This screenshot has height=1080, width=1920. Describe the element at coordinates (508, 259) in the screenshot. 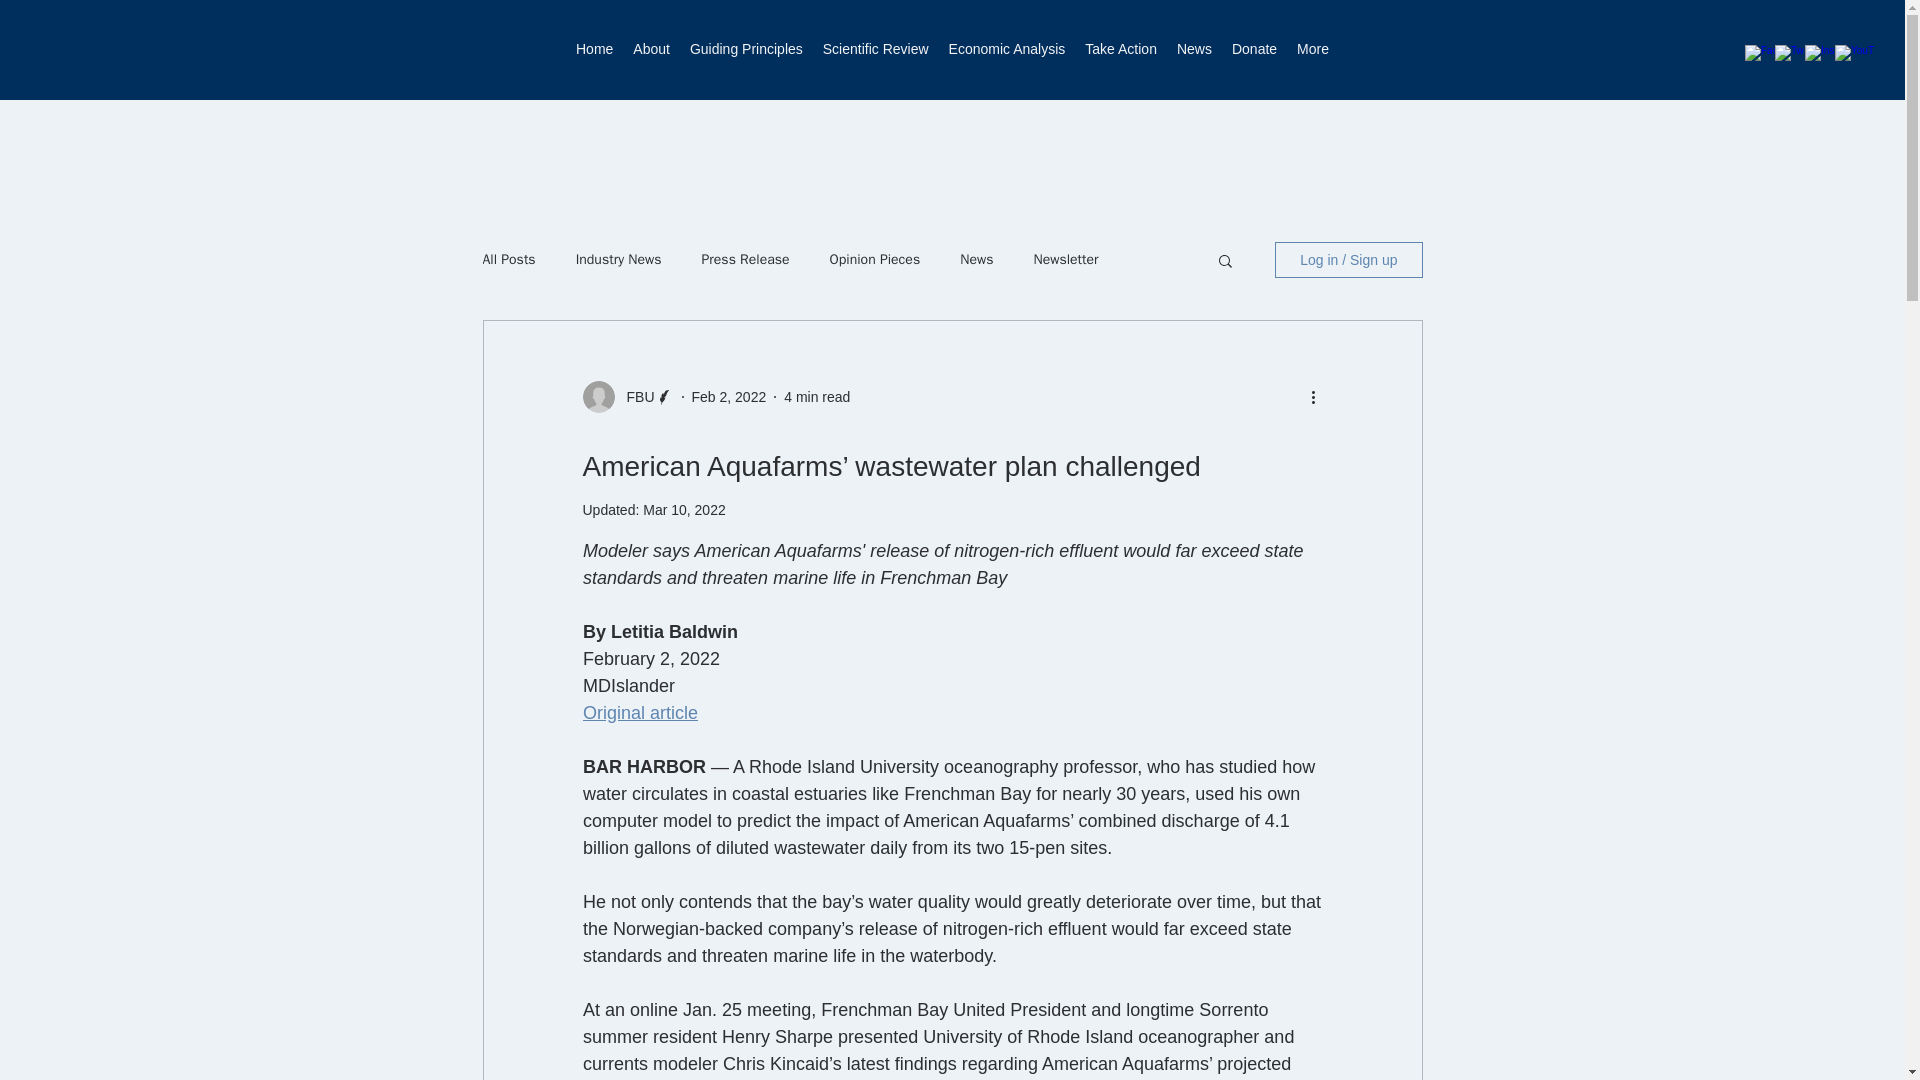

I see `All Posts` at that location.